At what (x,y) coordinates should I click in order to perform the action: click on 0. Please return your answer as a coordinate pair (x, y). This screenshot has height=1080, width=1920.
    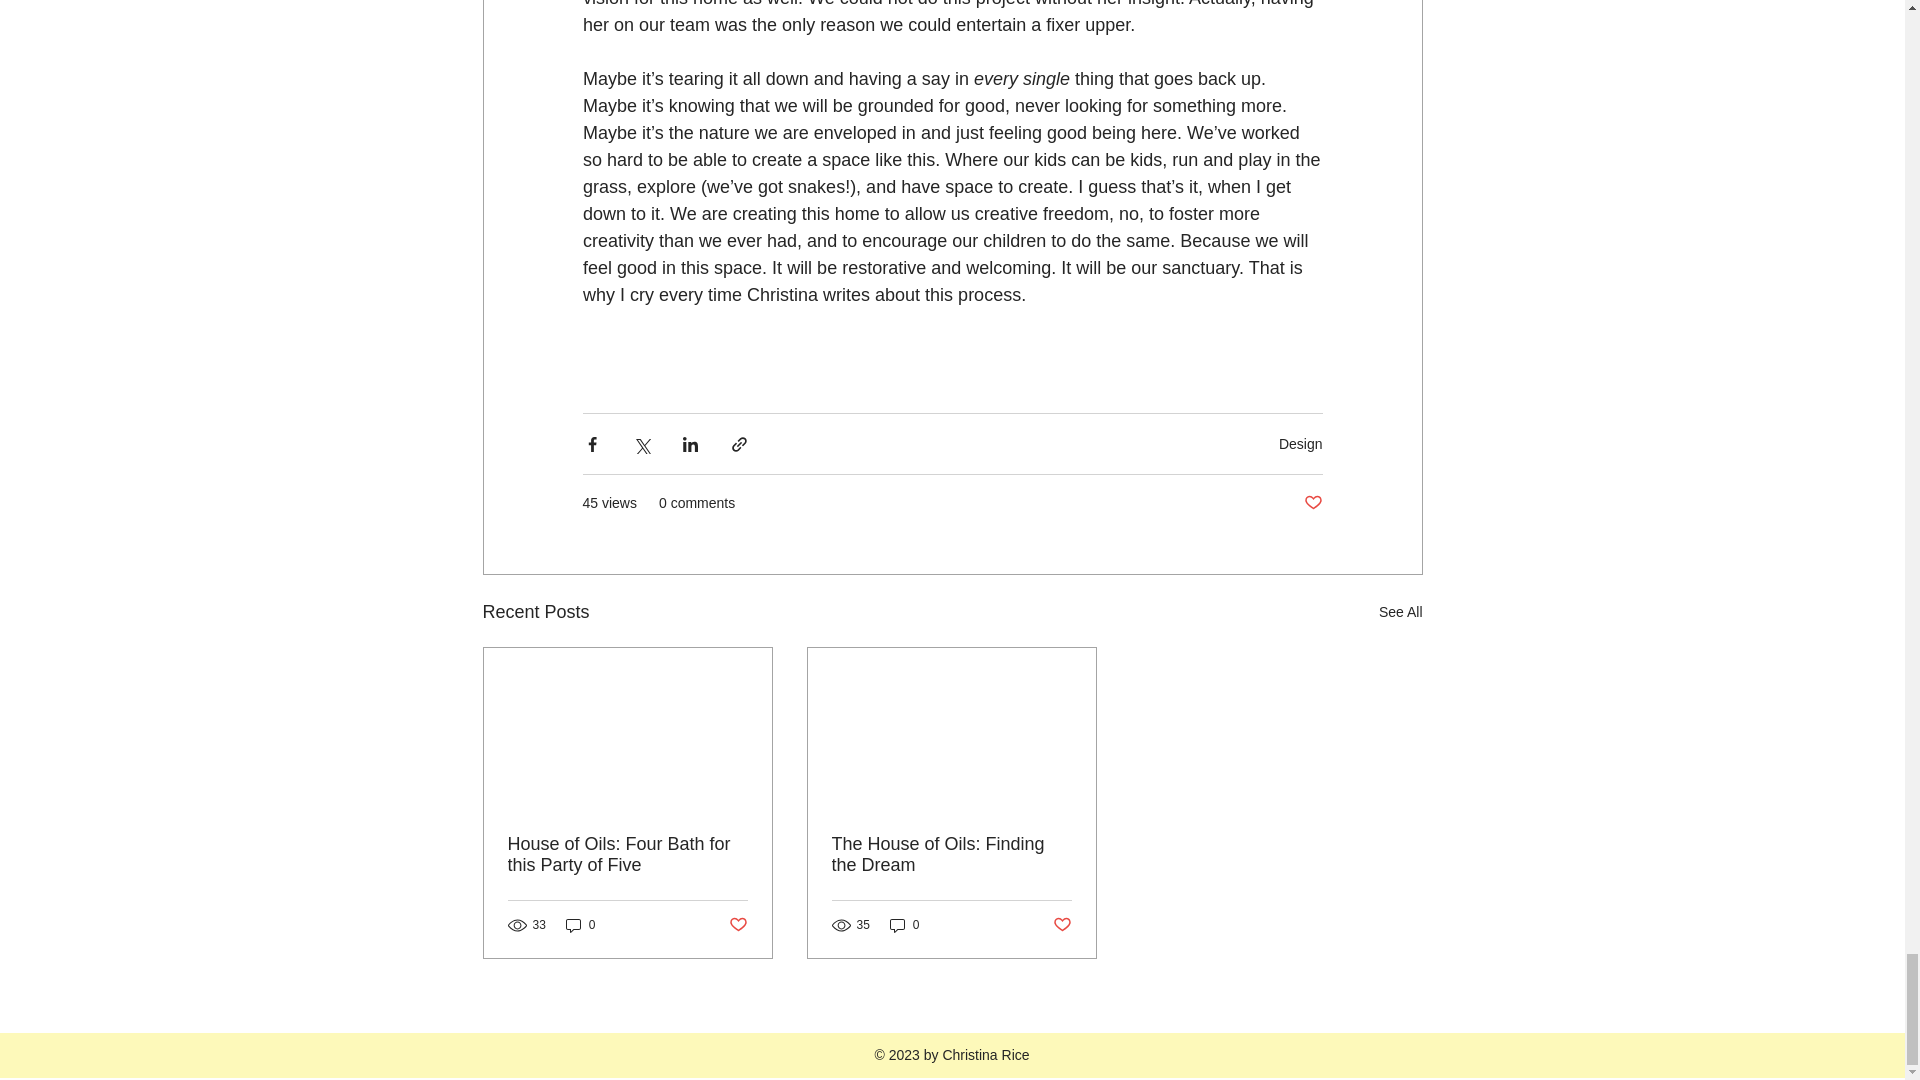
    Looking at the image, I should click on (904, 925).